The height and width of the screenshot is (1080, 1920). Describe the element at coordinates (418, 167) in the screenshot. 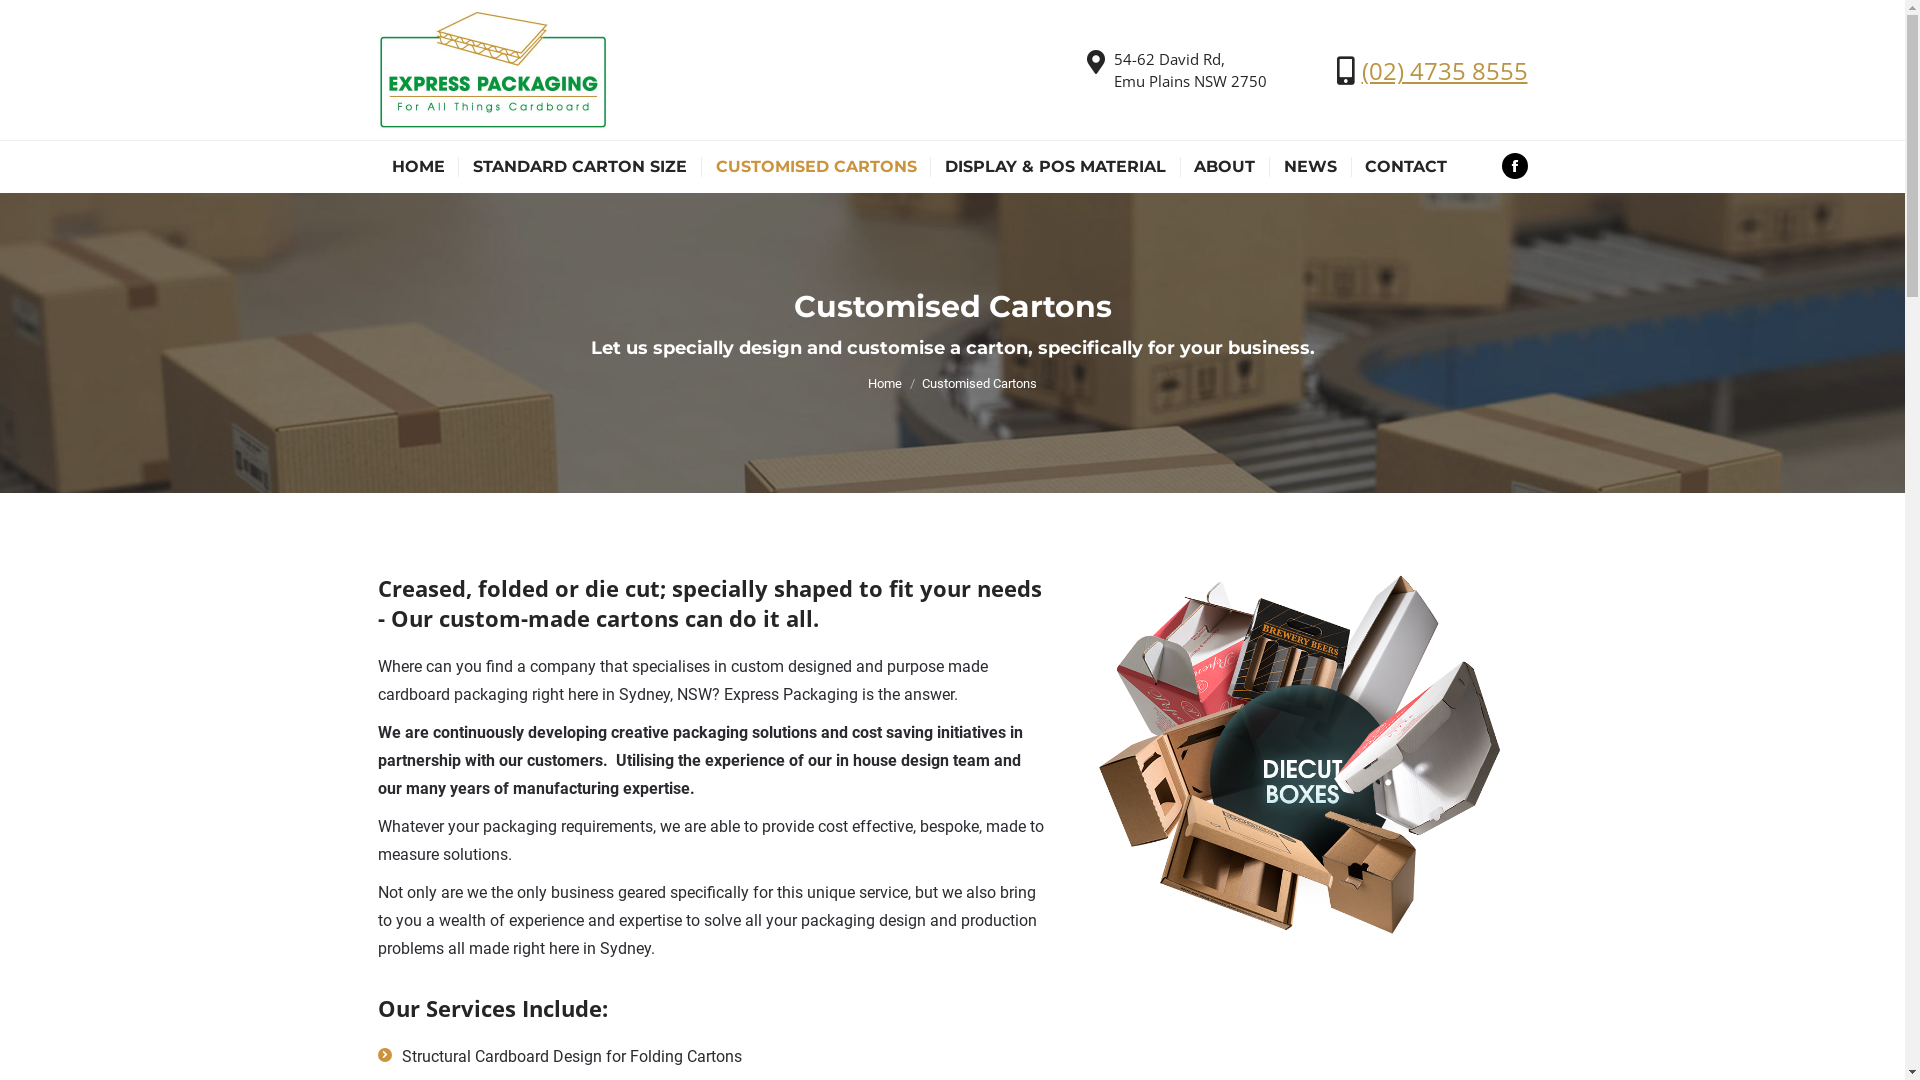

I see `HOME` at that location.